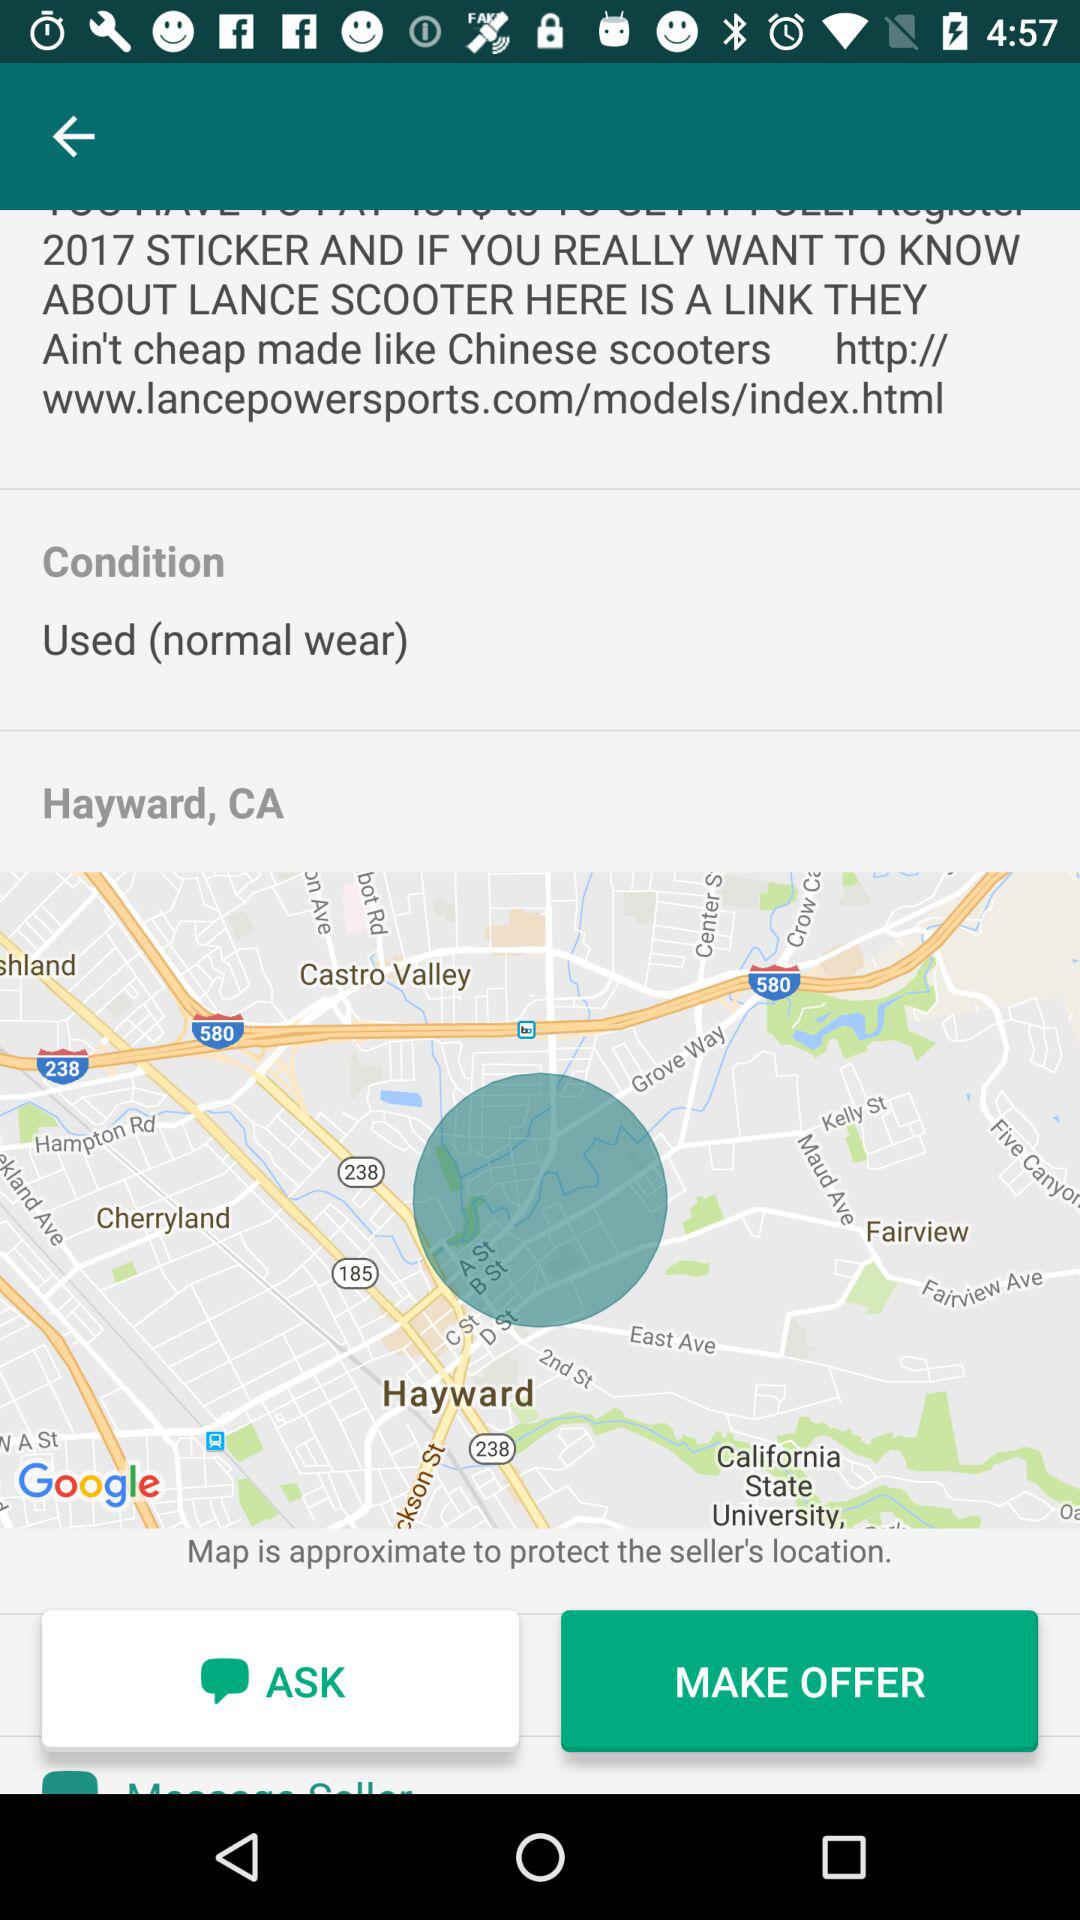 This screenshot has height=1920, width=1080. Describe the element at coordinates (540, 318) in the screenshot. I see `flip until i have a icon` at that location.